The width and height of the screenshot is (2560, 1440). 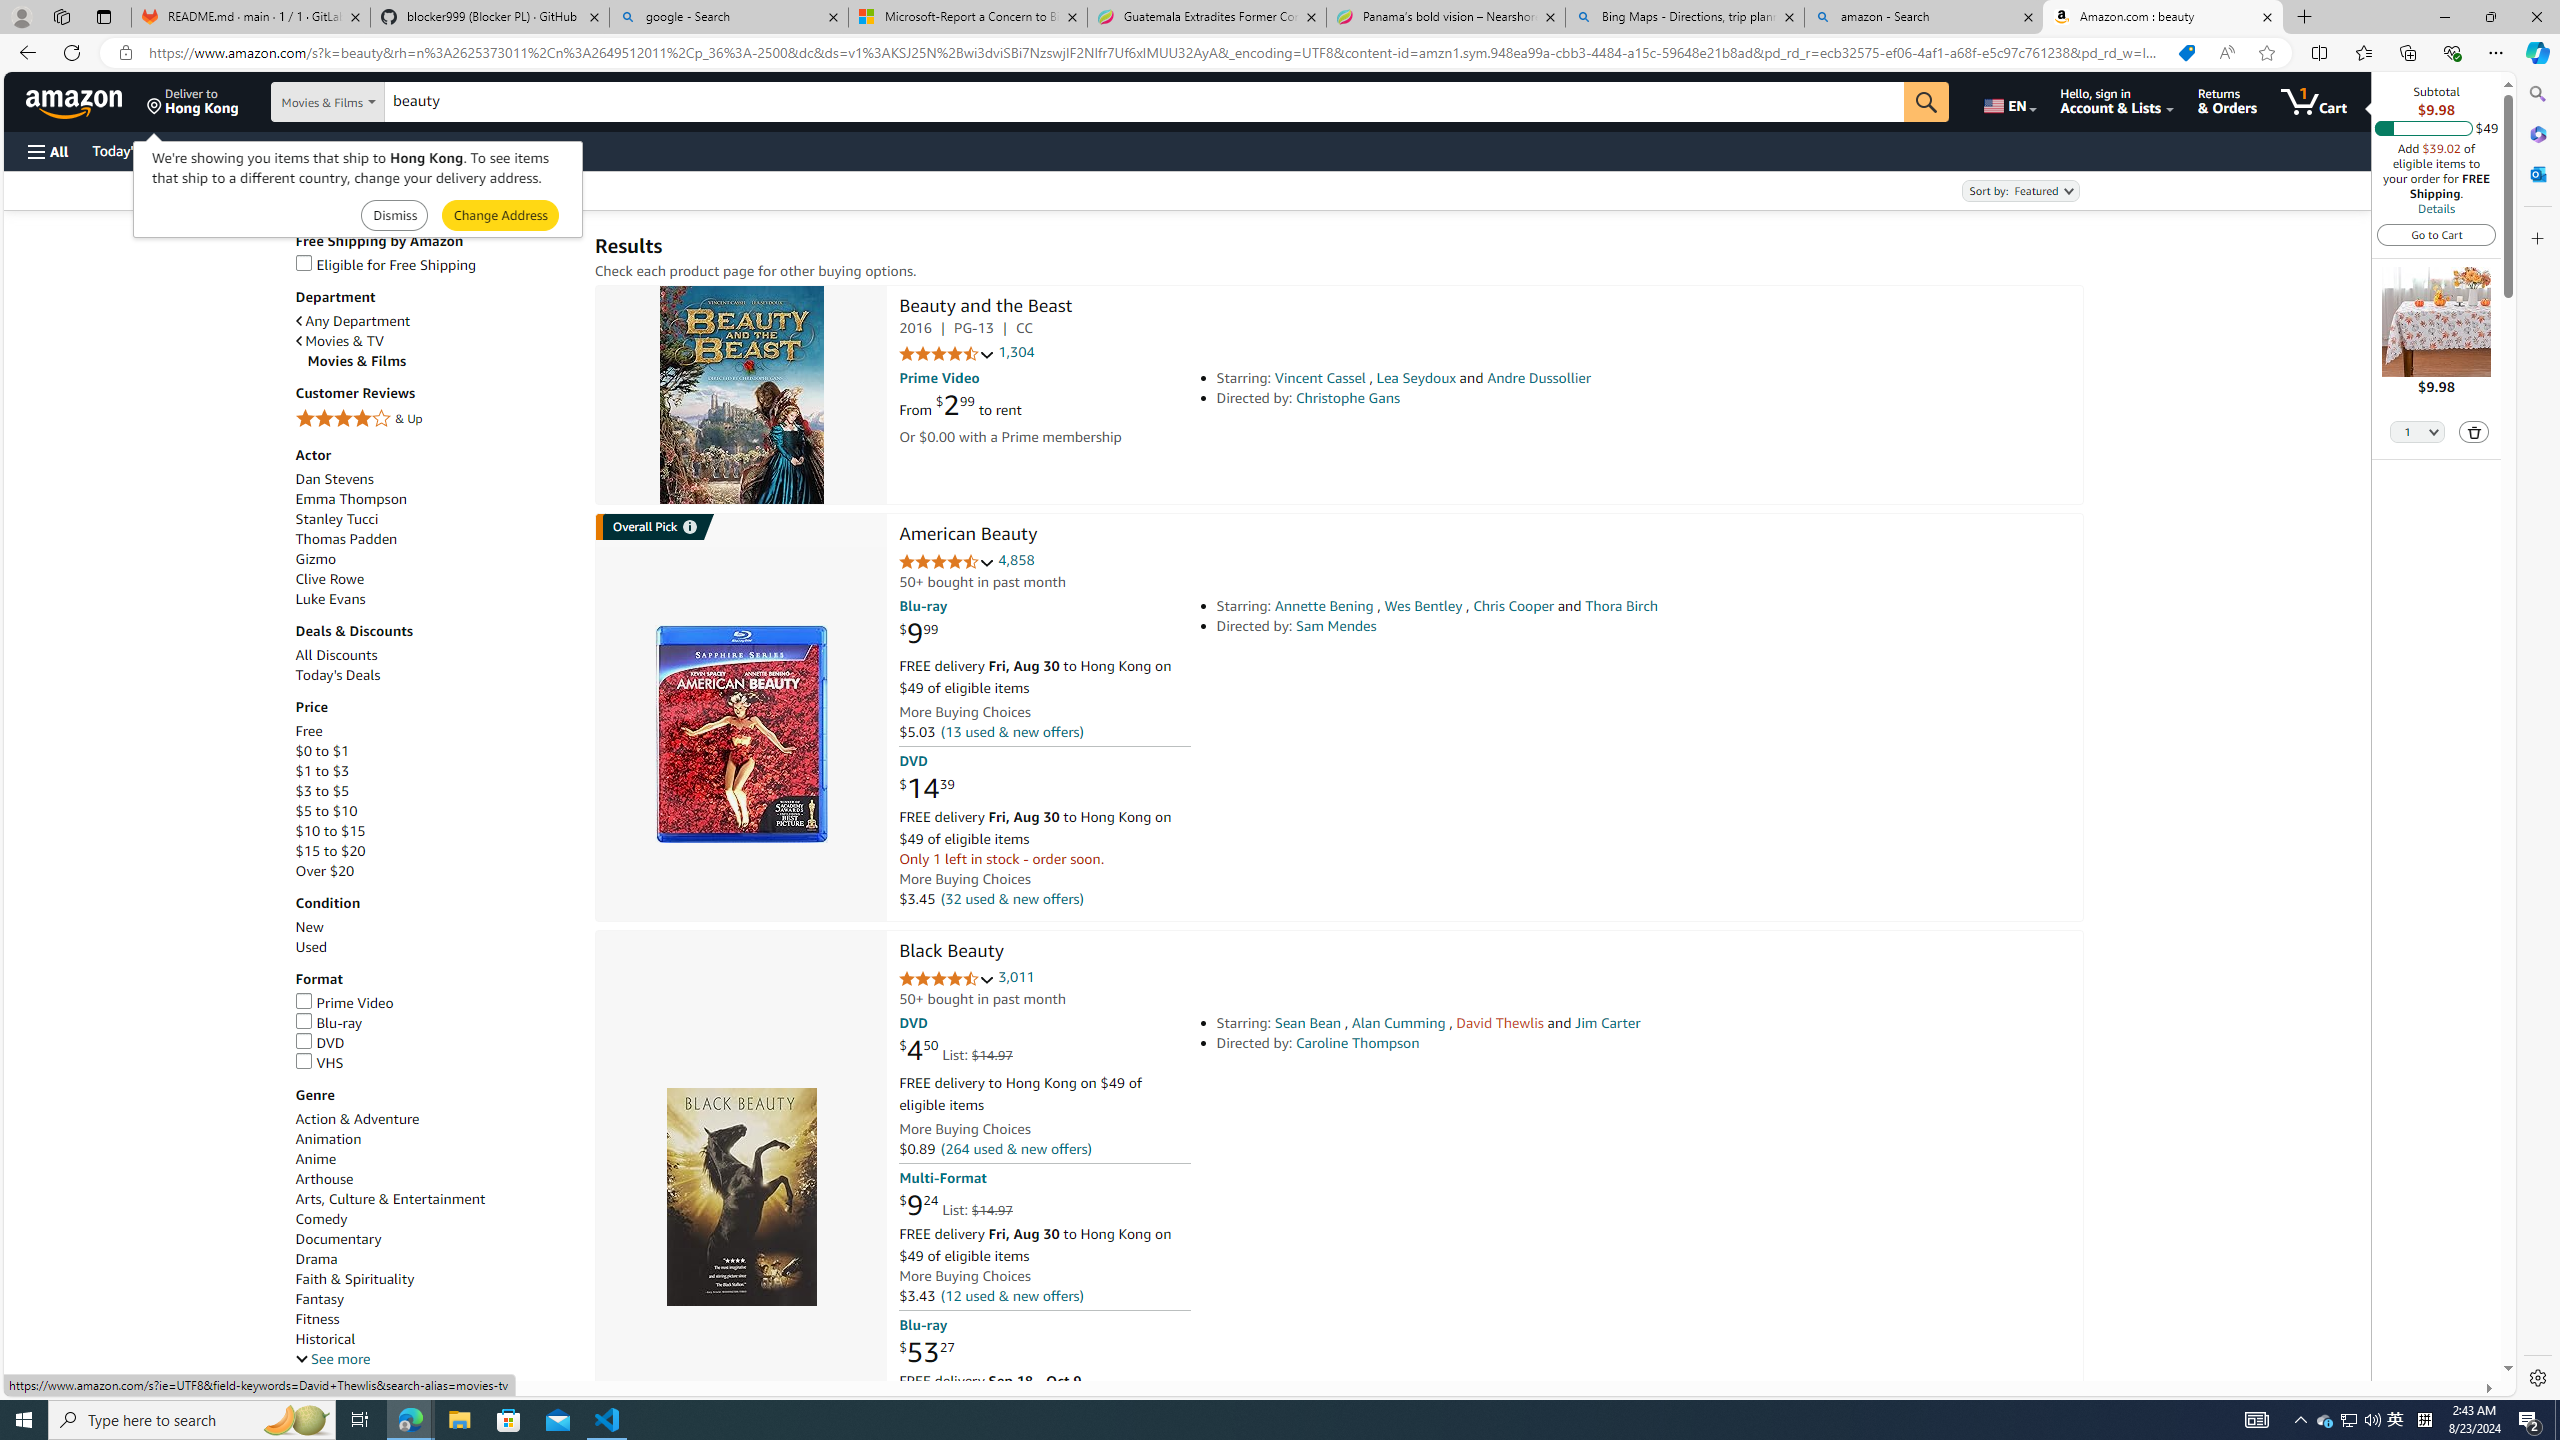 I want to click on Deliver to Hong Kong, so click(x=193, y=101).